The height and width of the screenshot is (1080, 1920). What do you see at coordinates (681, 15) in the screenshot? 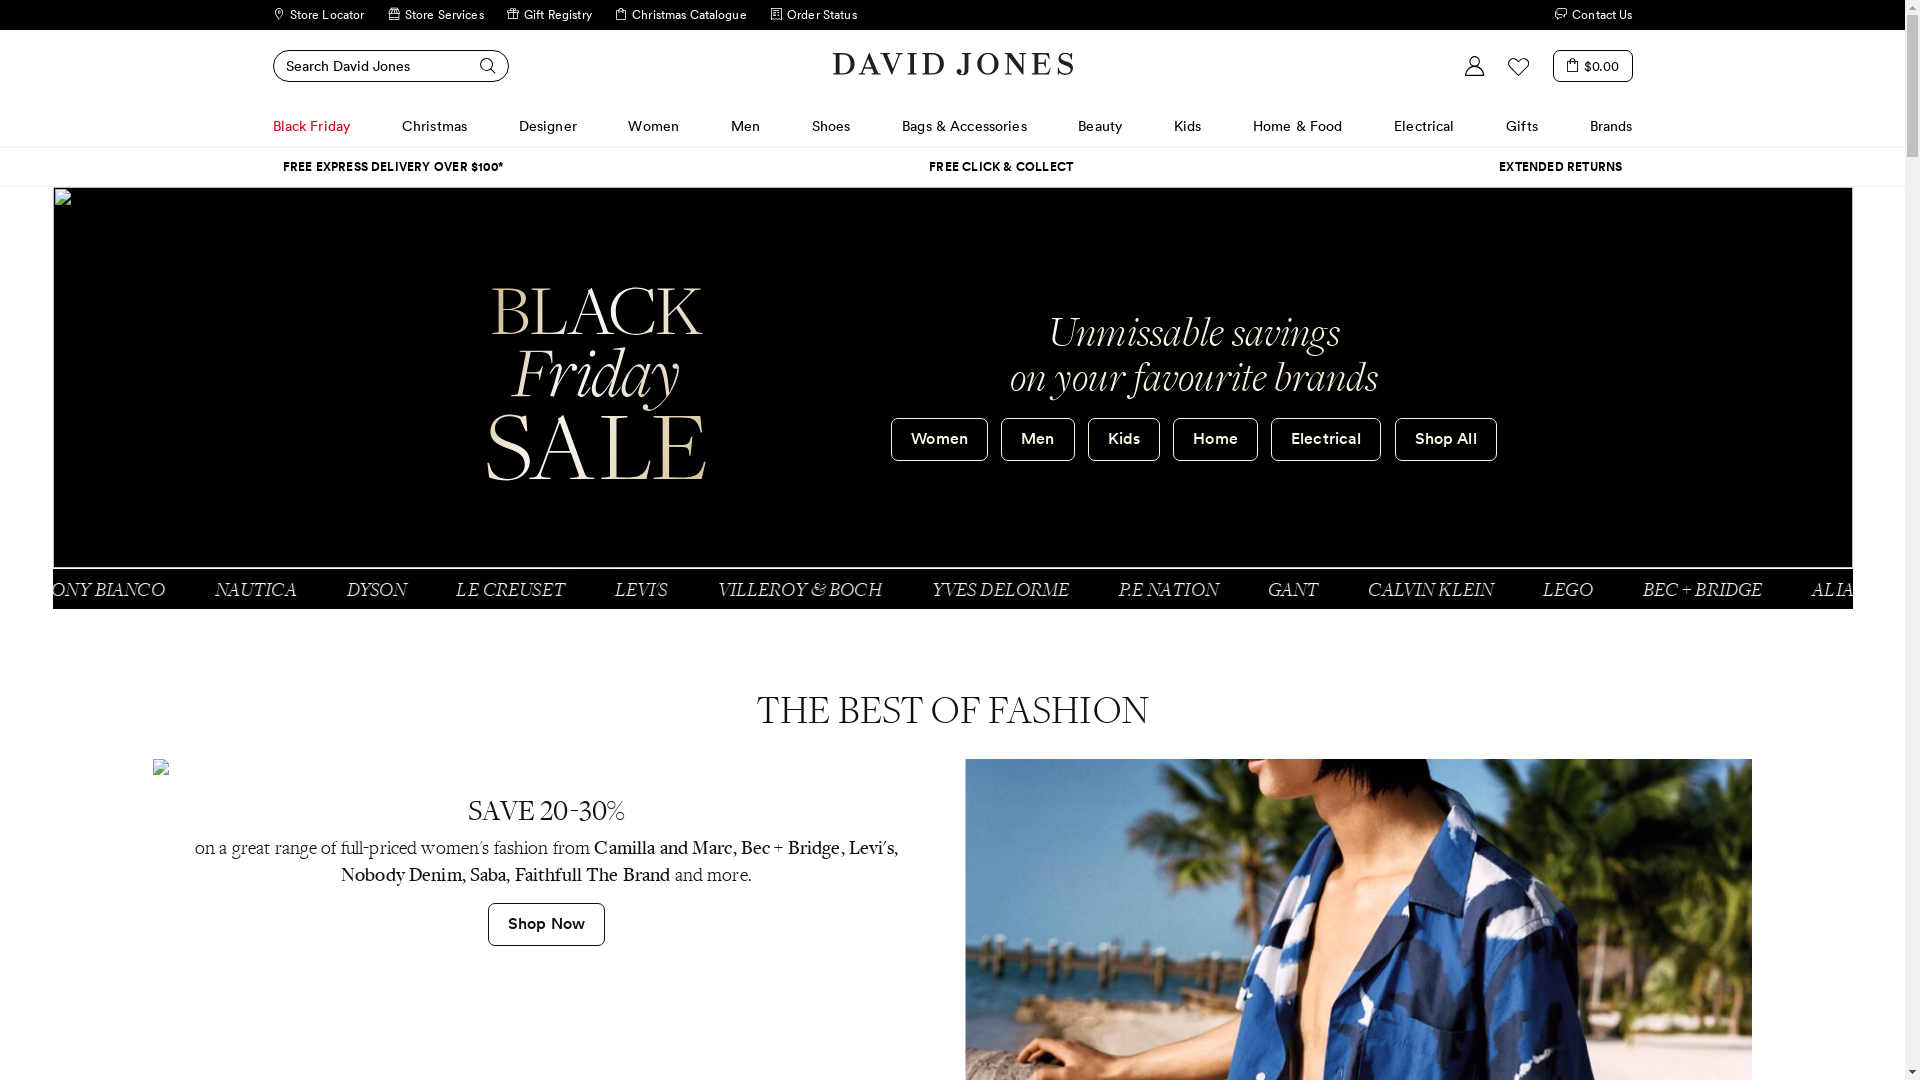
I see `Christmas Catalogue` at bounding box center [681, 15].